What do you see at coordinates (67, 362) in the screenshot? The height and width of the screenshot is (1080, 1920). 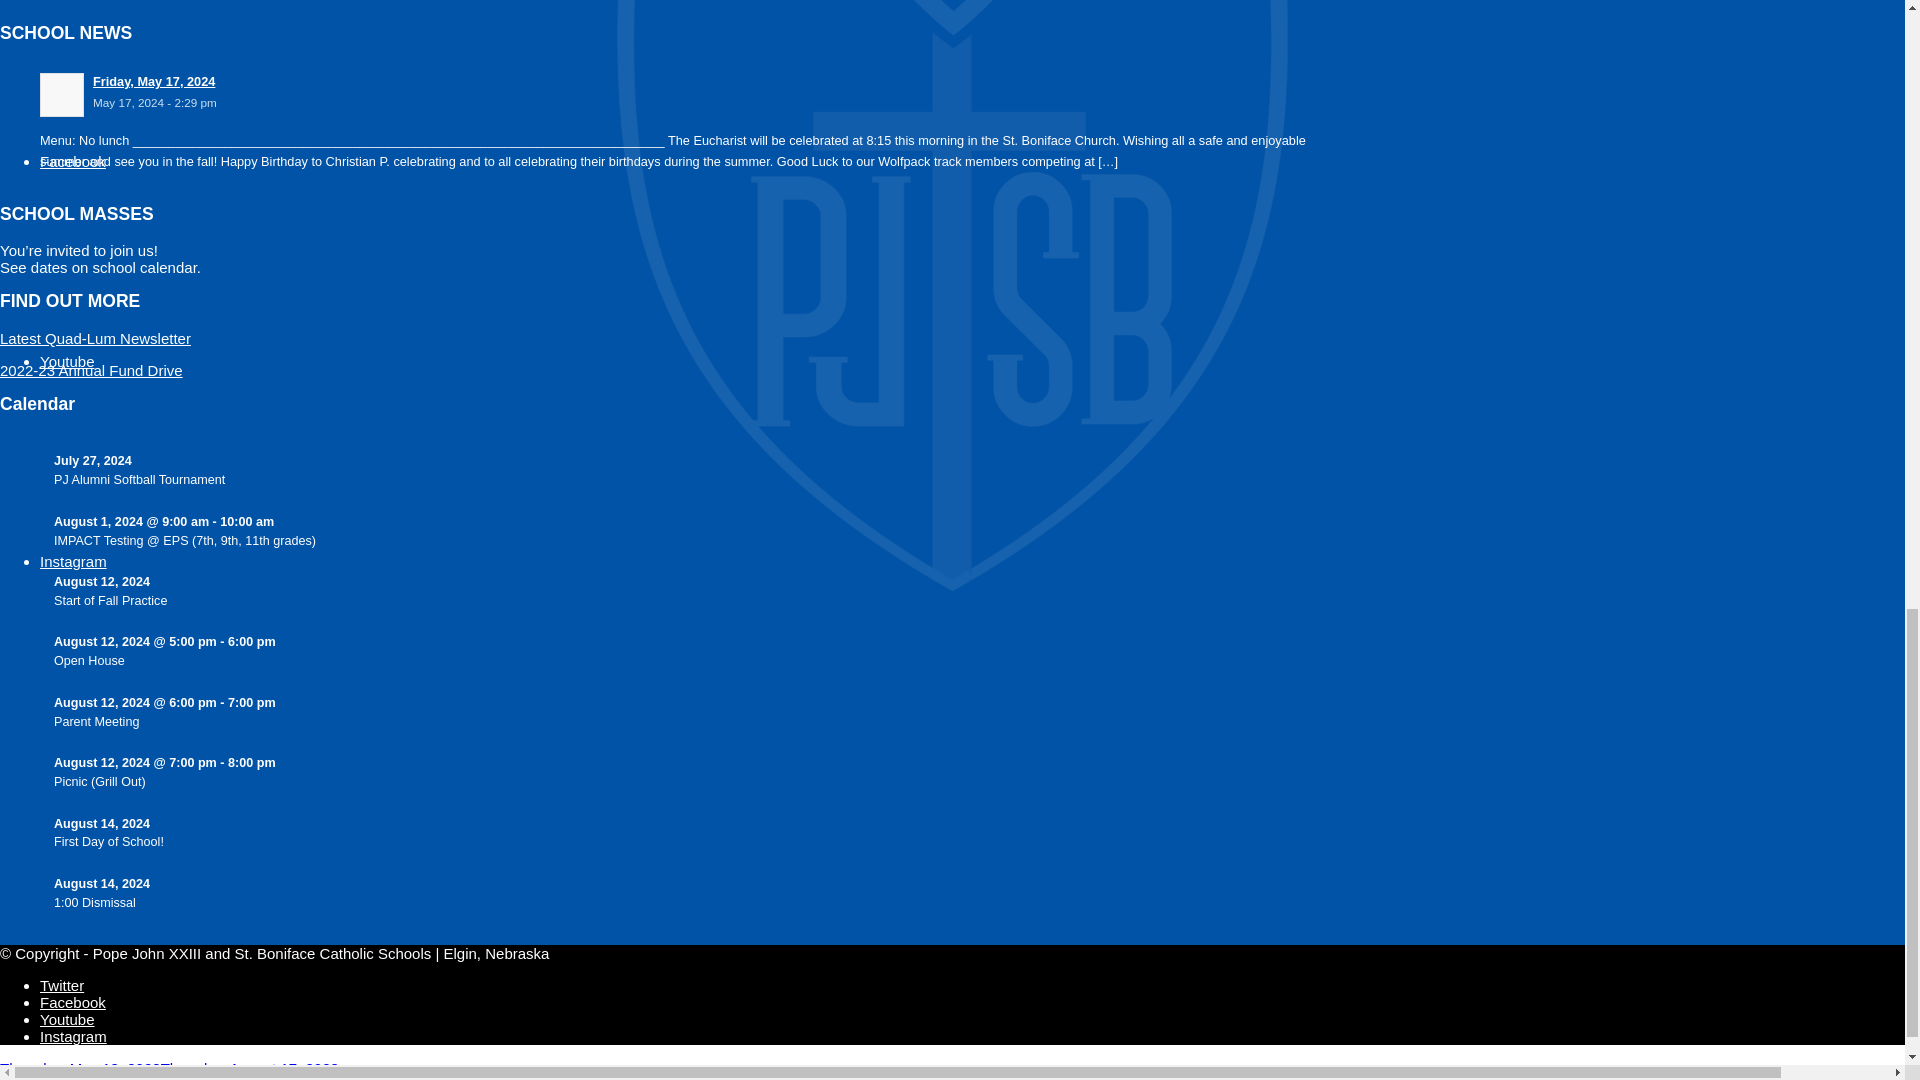 I see `Youtube` at bounding box center [67, 362].